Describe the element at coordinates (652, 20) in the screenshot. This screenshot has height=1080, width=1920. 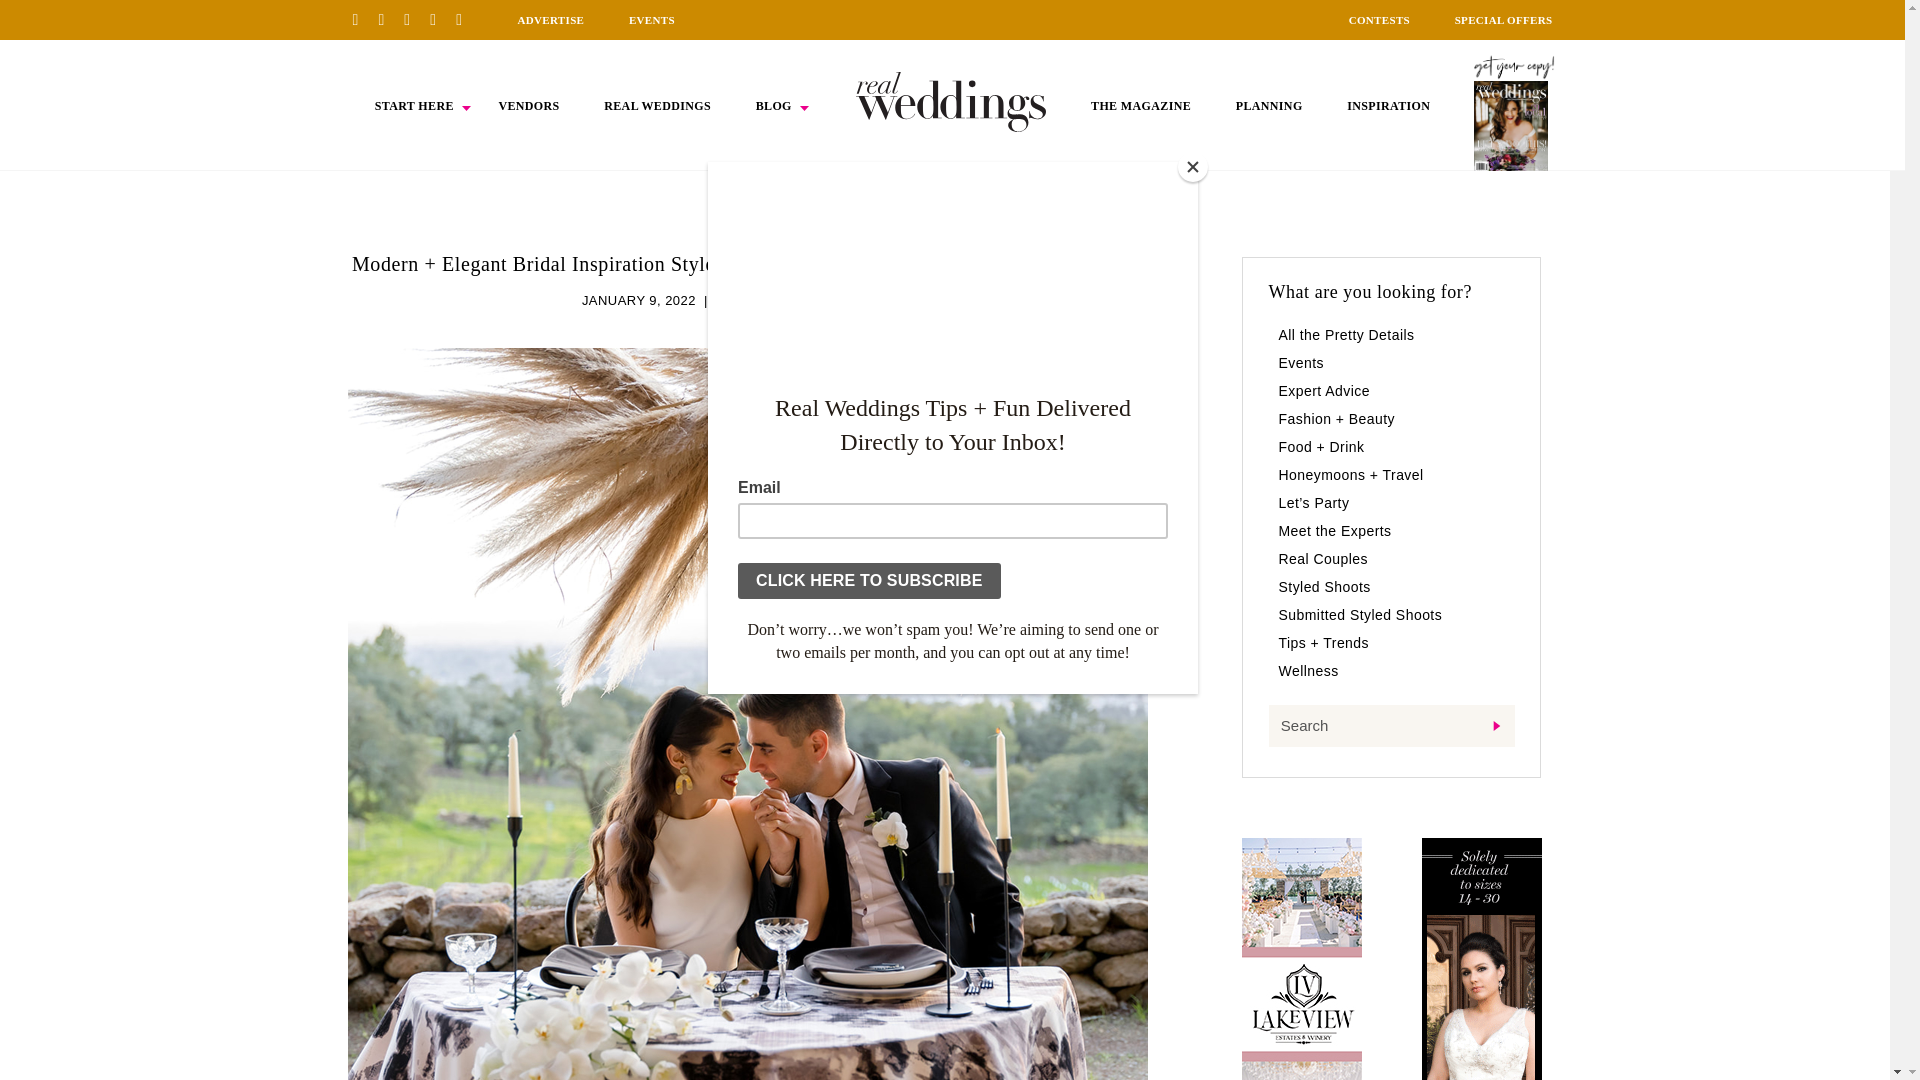
I see `EVENTS` at that location.